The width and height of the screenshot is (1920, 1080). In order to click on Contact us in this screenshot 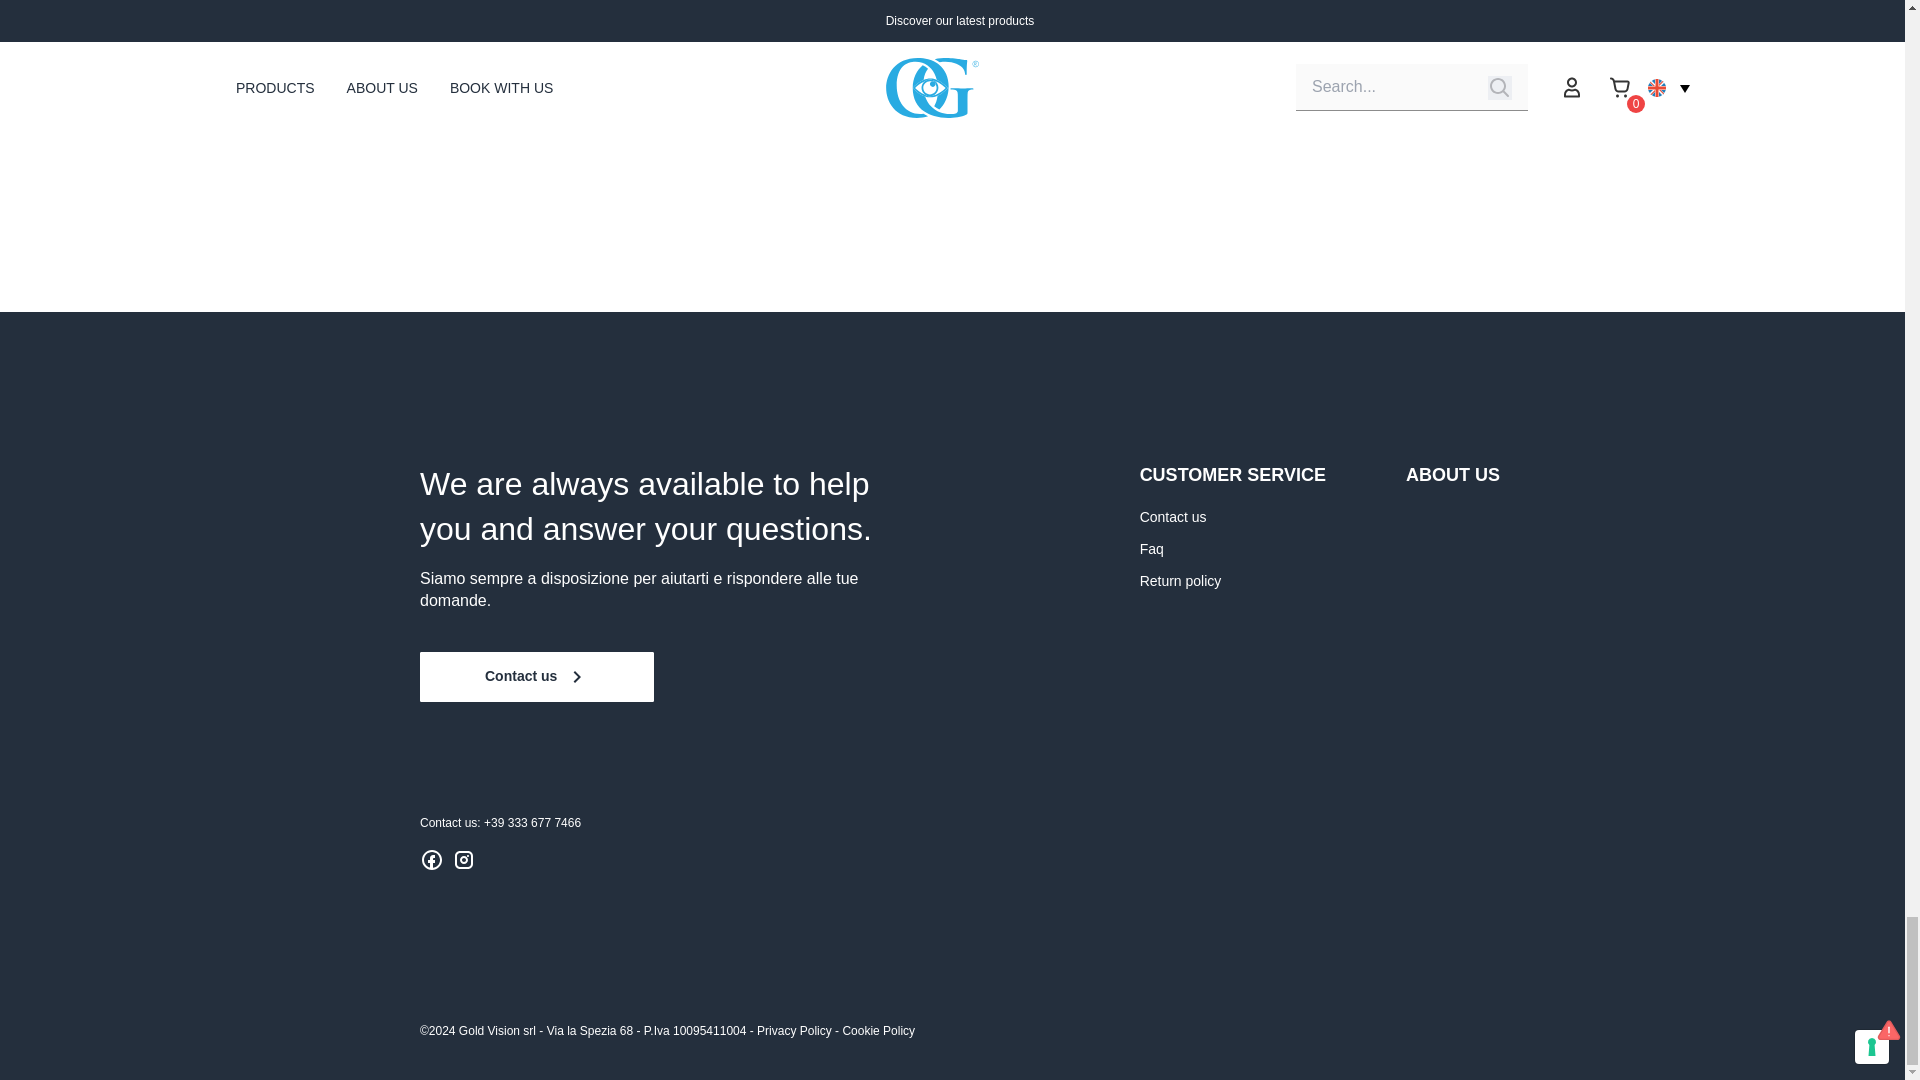, I will do `click(1174, 516)`.